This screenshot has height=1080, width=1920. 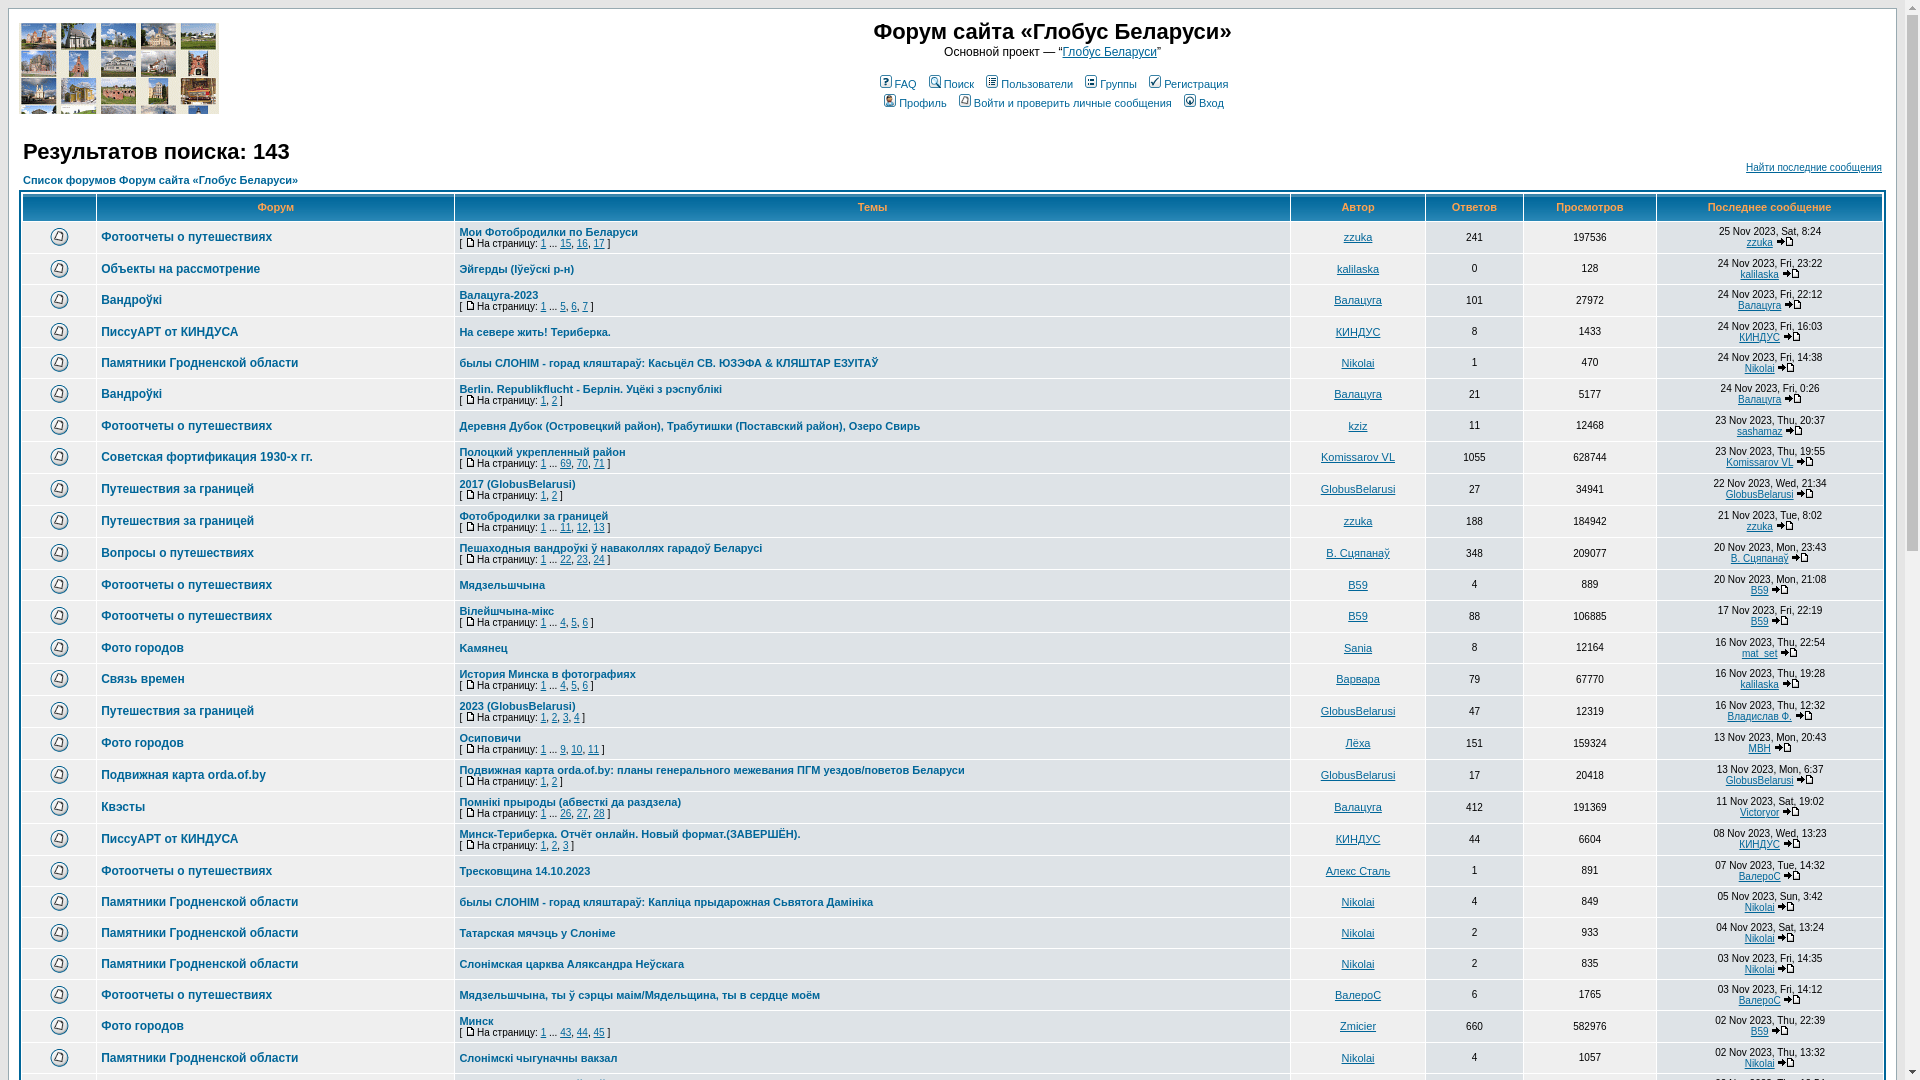 I want to click on 2, so click(x=555, y=496).